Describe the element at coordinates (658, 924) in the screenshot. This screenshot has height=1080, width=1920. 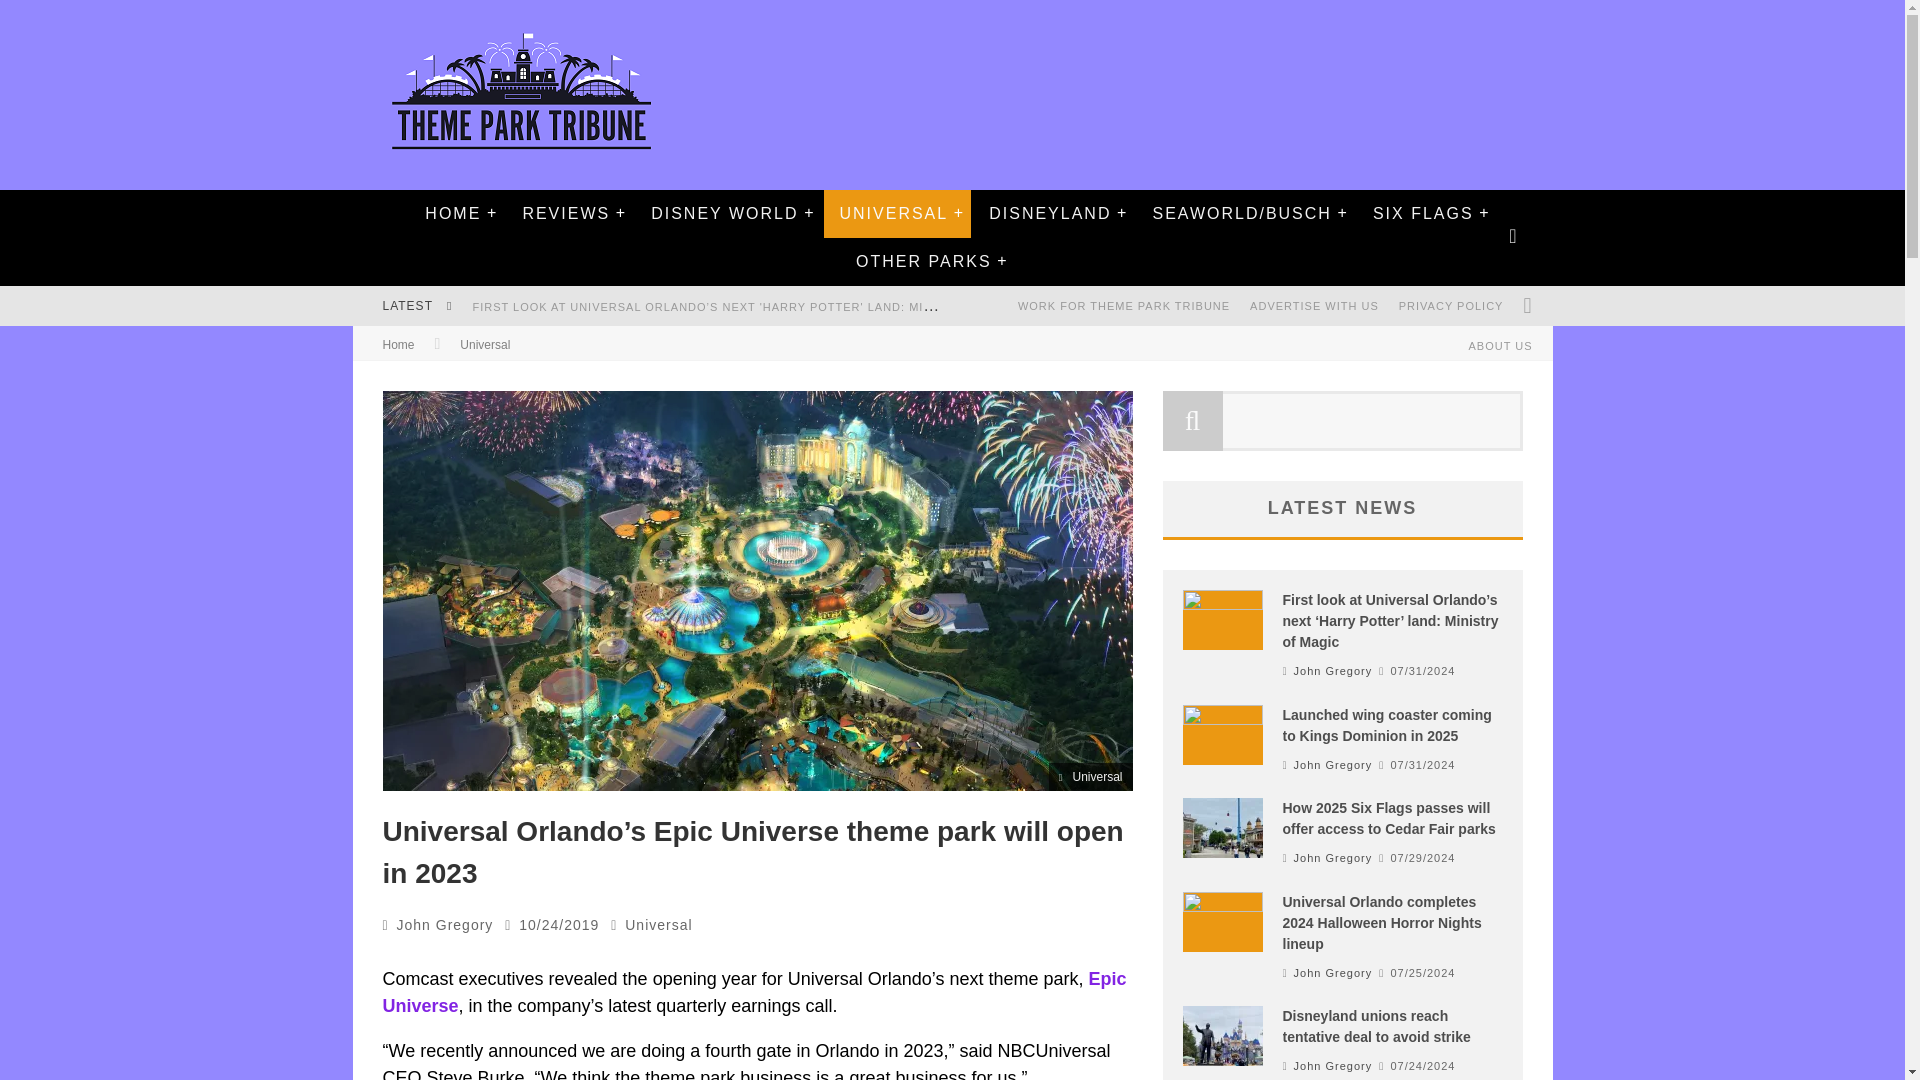
I see `Universal` at that location.